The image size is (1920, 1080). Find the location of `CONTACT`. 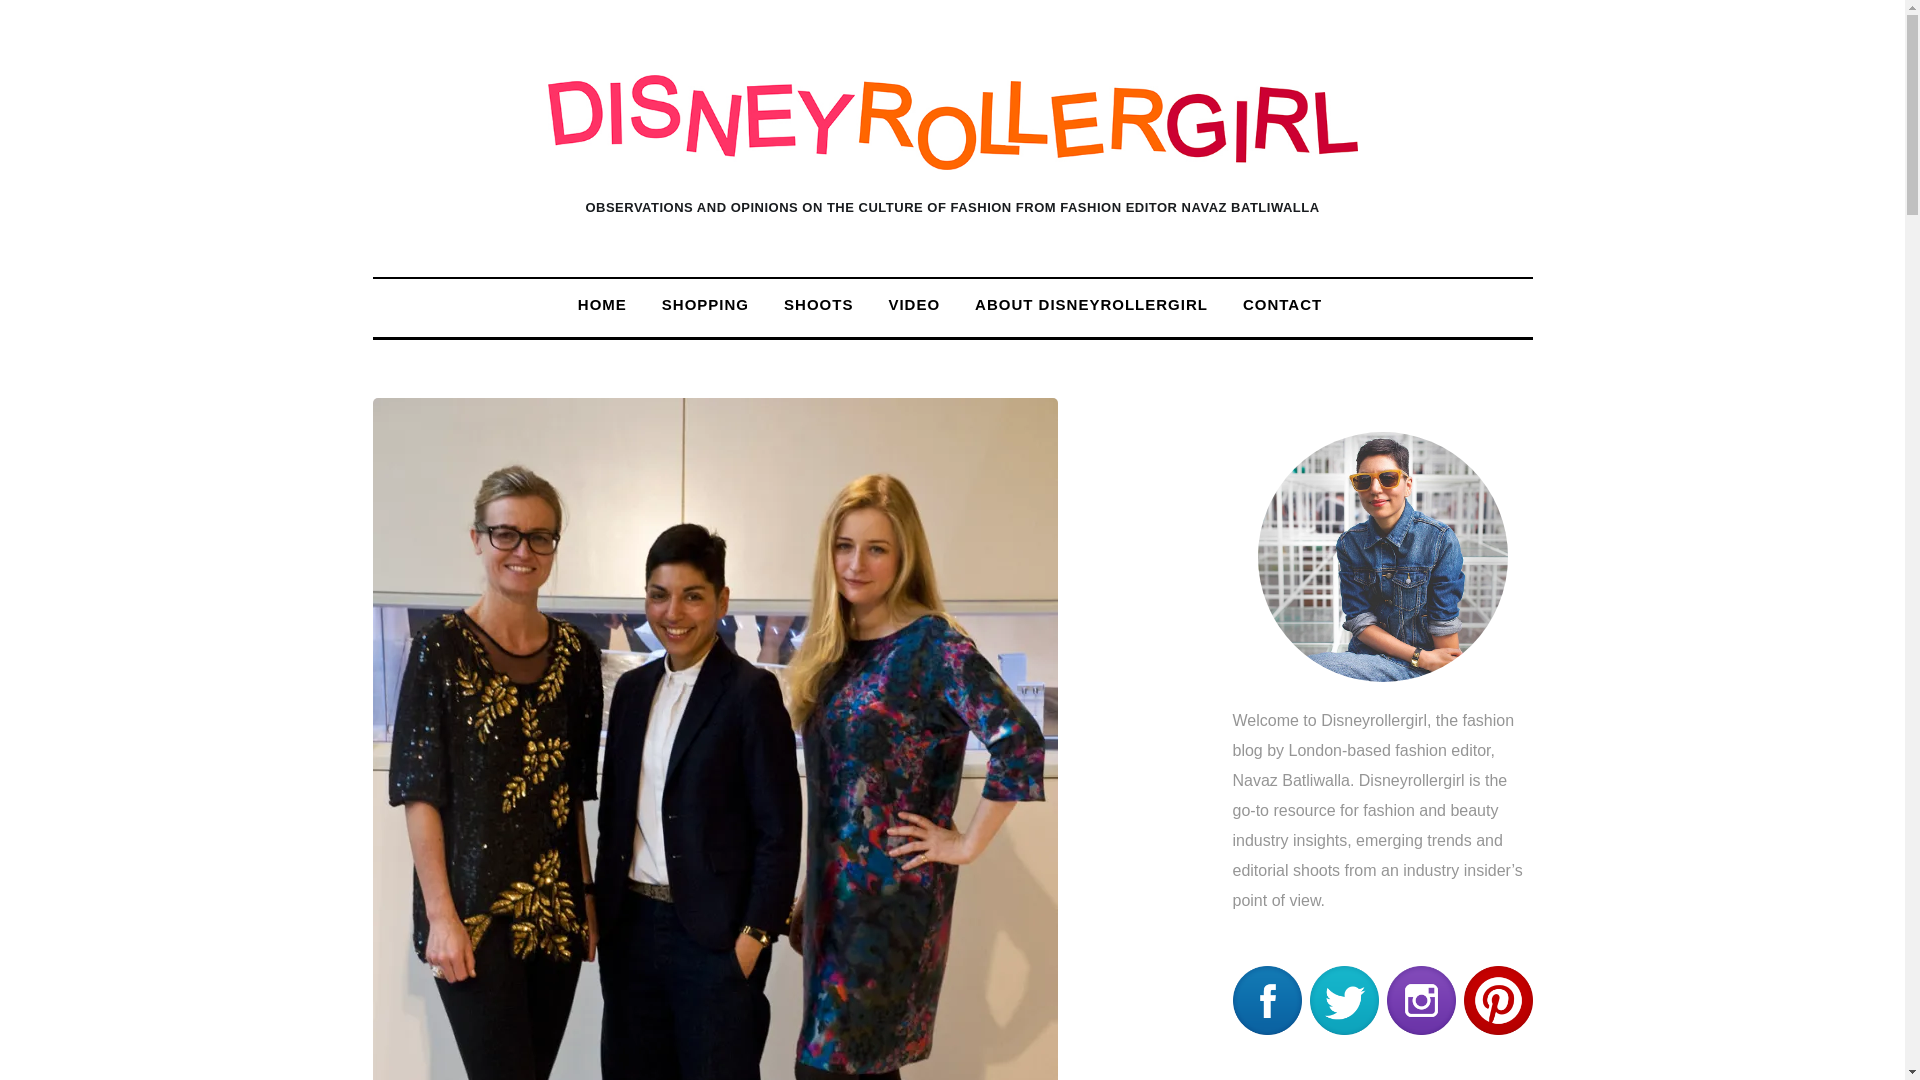

CONTACT is located at coordinates (1282, 304).